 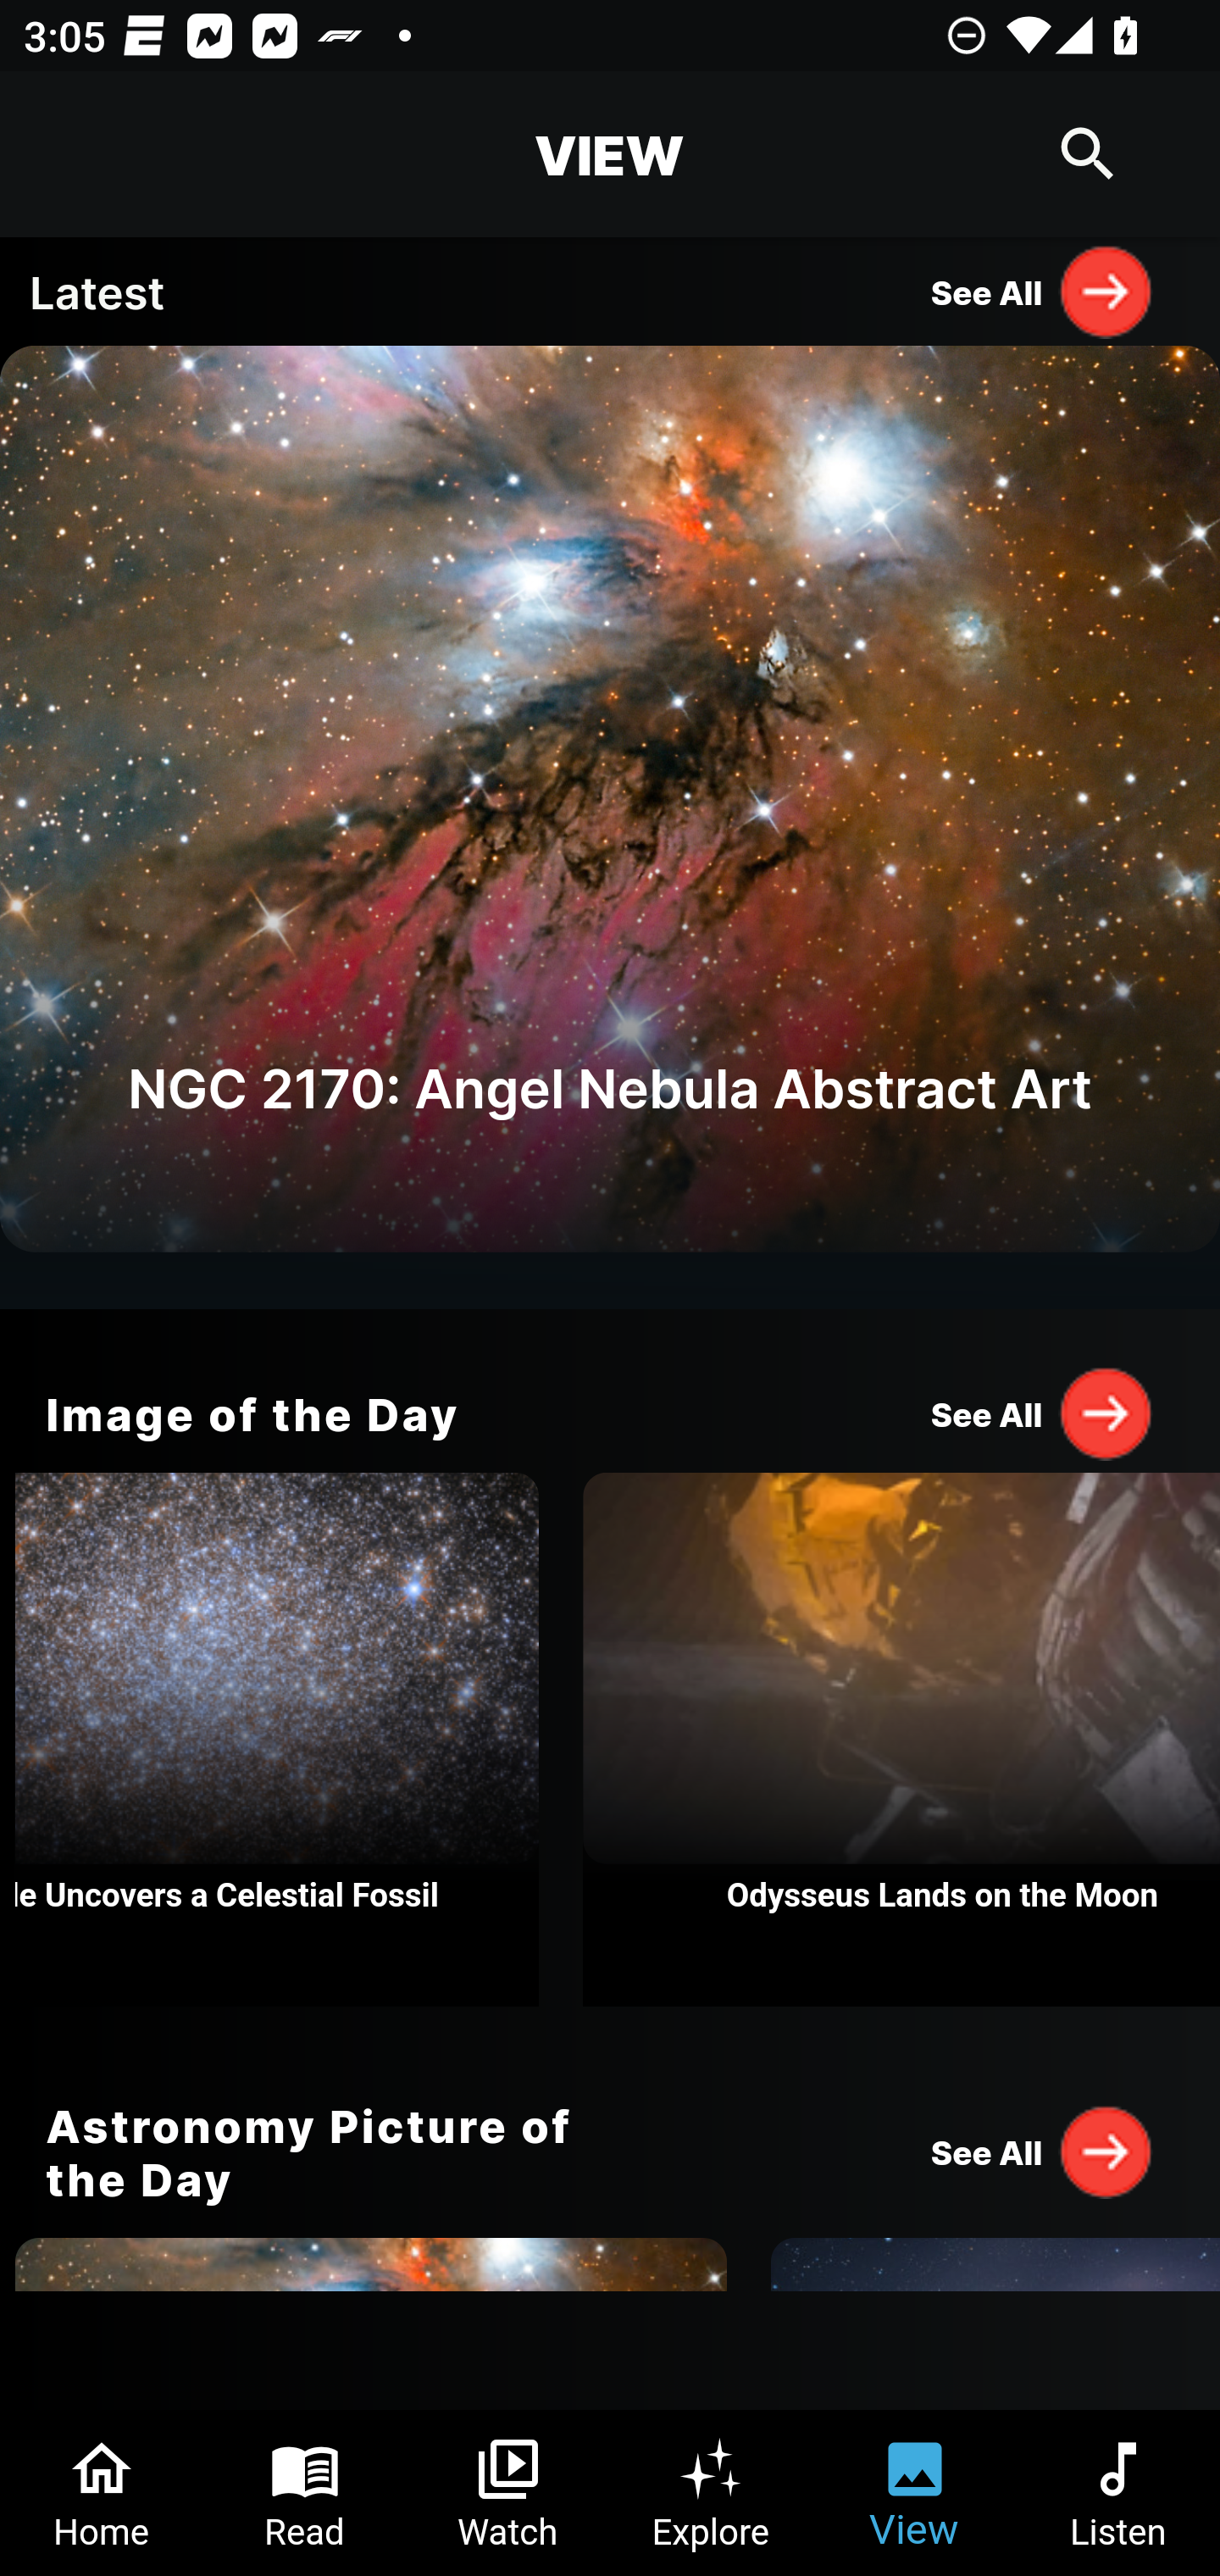 I want to click on See All, so click(x=1042, y=1413).